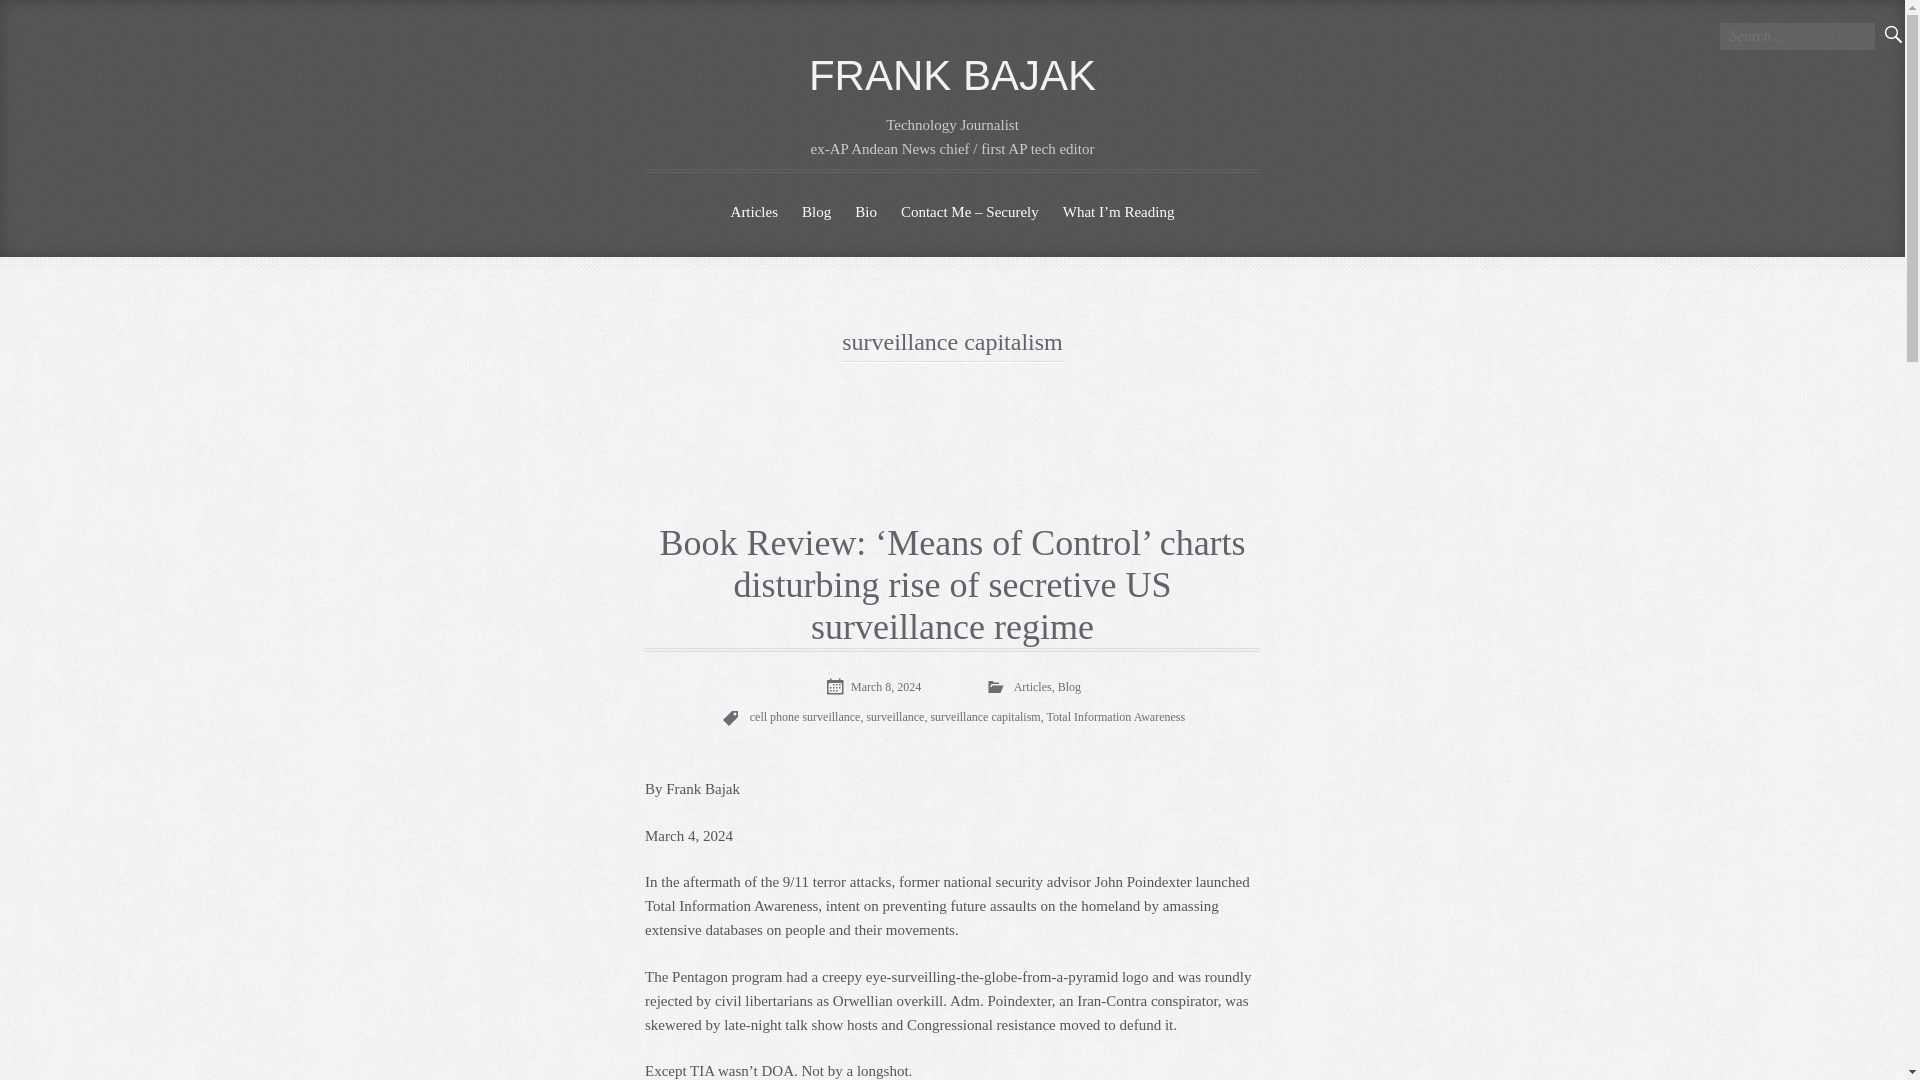  Describe the element at coordinates (754, 212) in the screenshot. I see `Articles` at that location.